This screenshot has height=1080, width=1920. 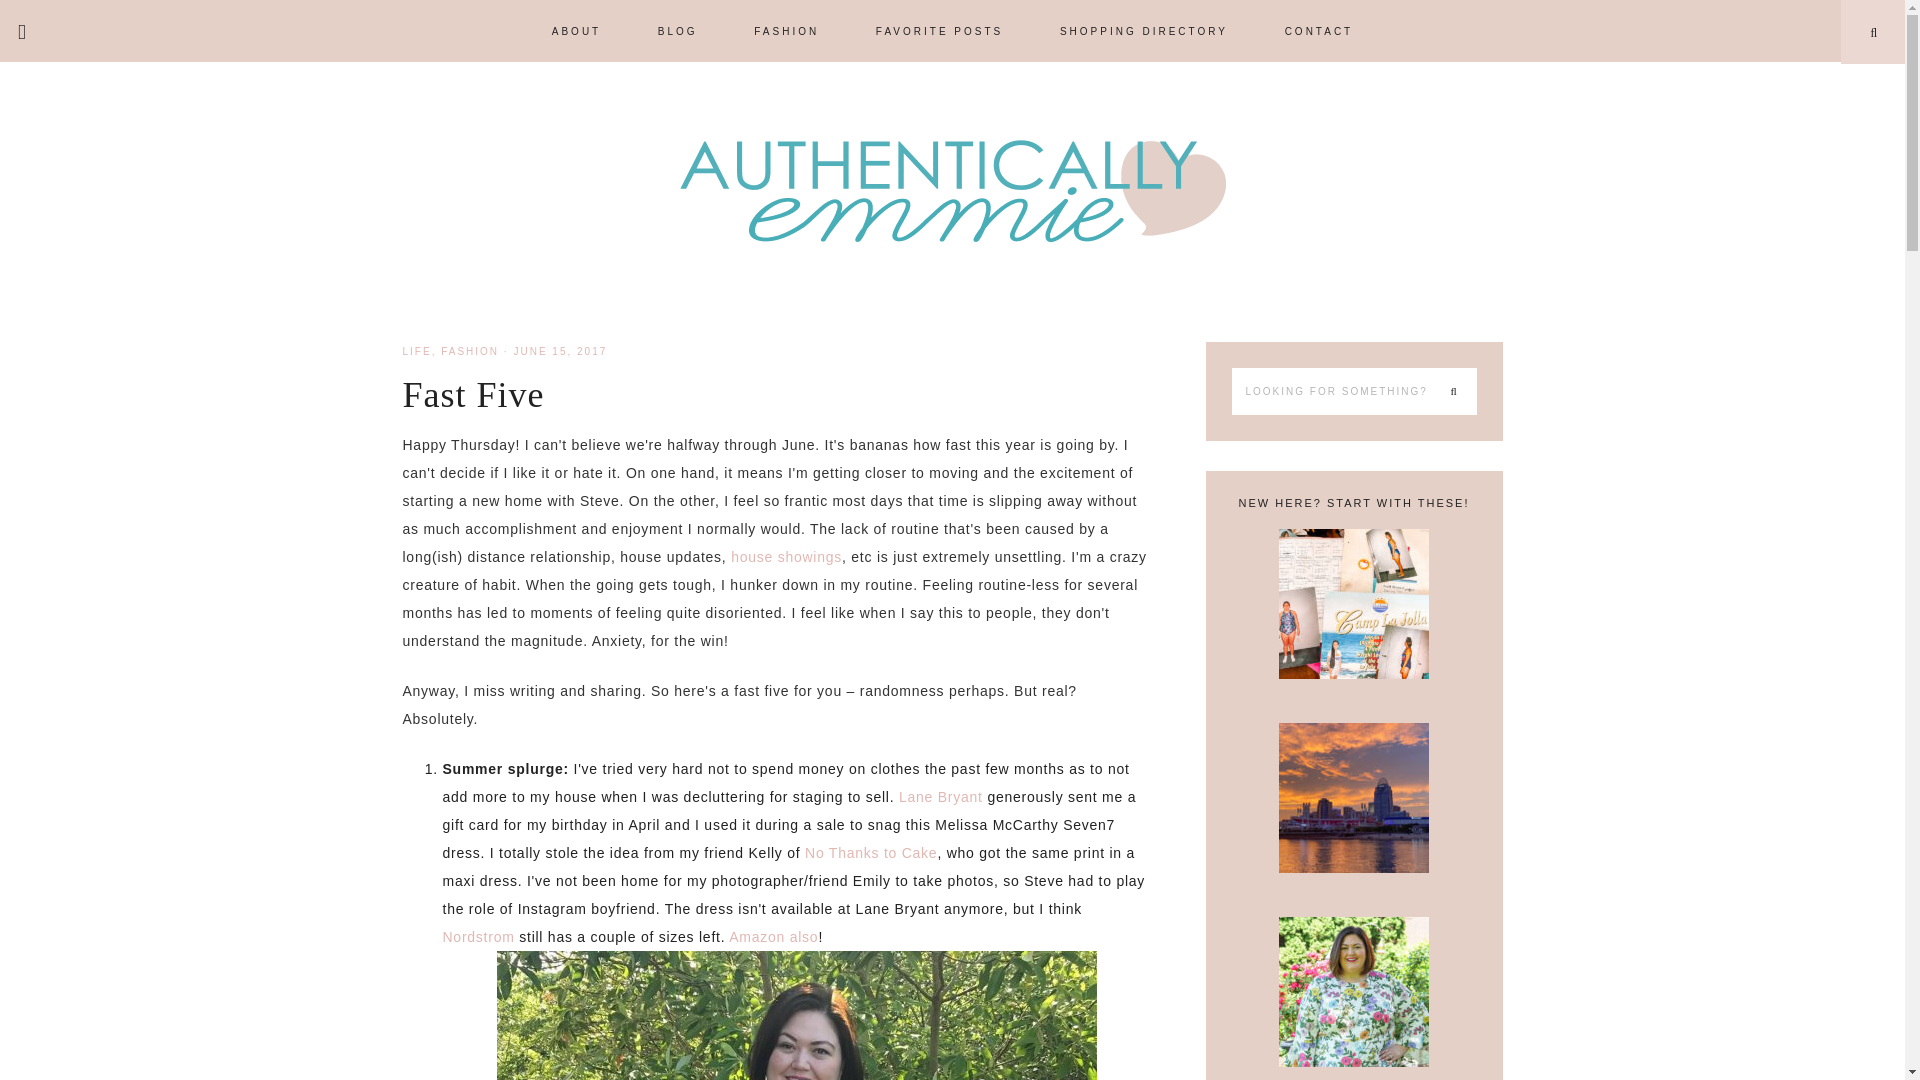 I want to click on ABOUT, so click(x=576, y=30).